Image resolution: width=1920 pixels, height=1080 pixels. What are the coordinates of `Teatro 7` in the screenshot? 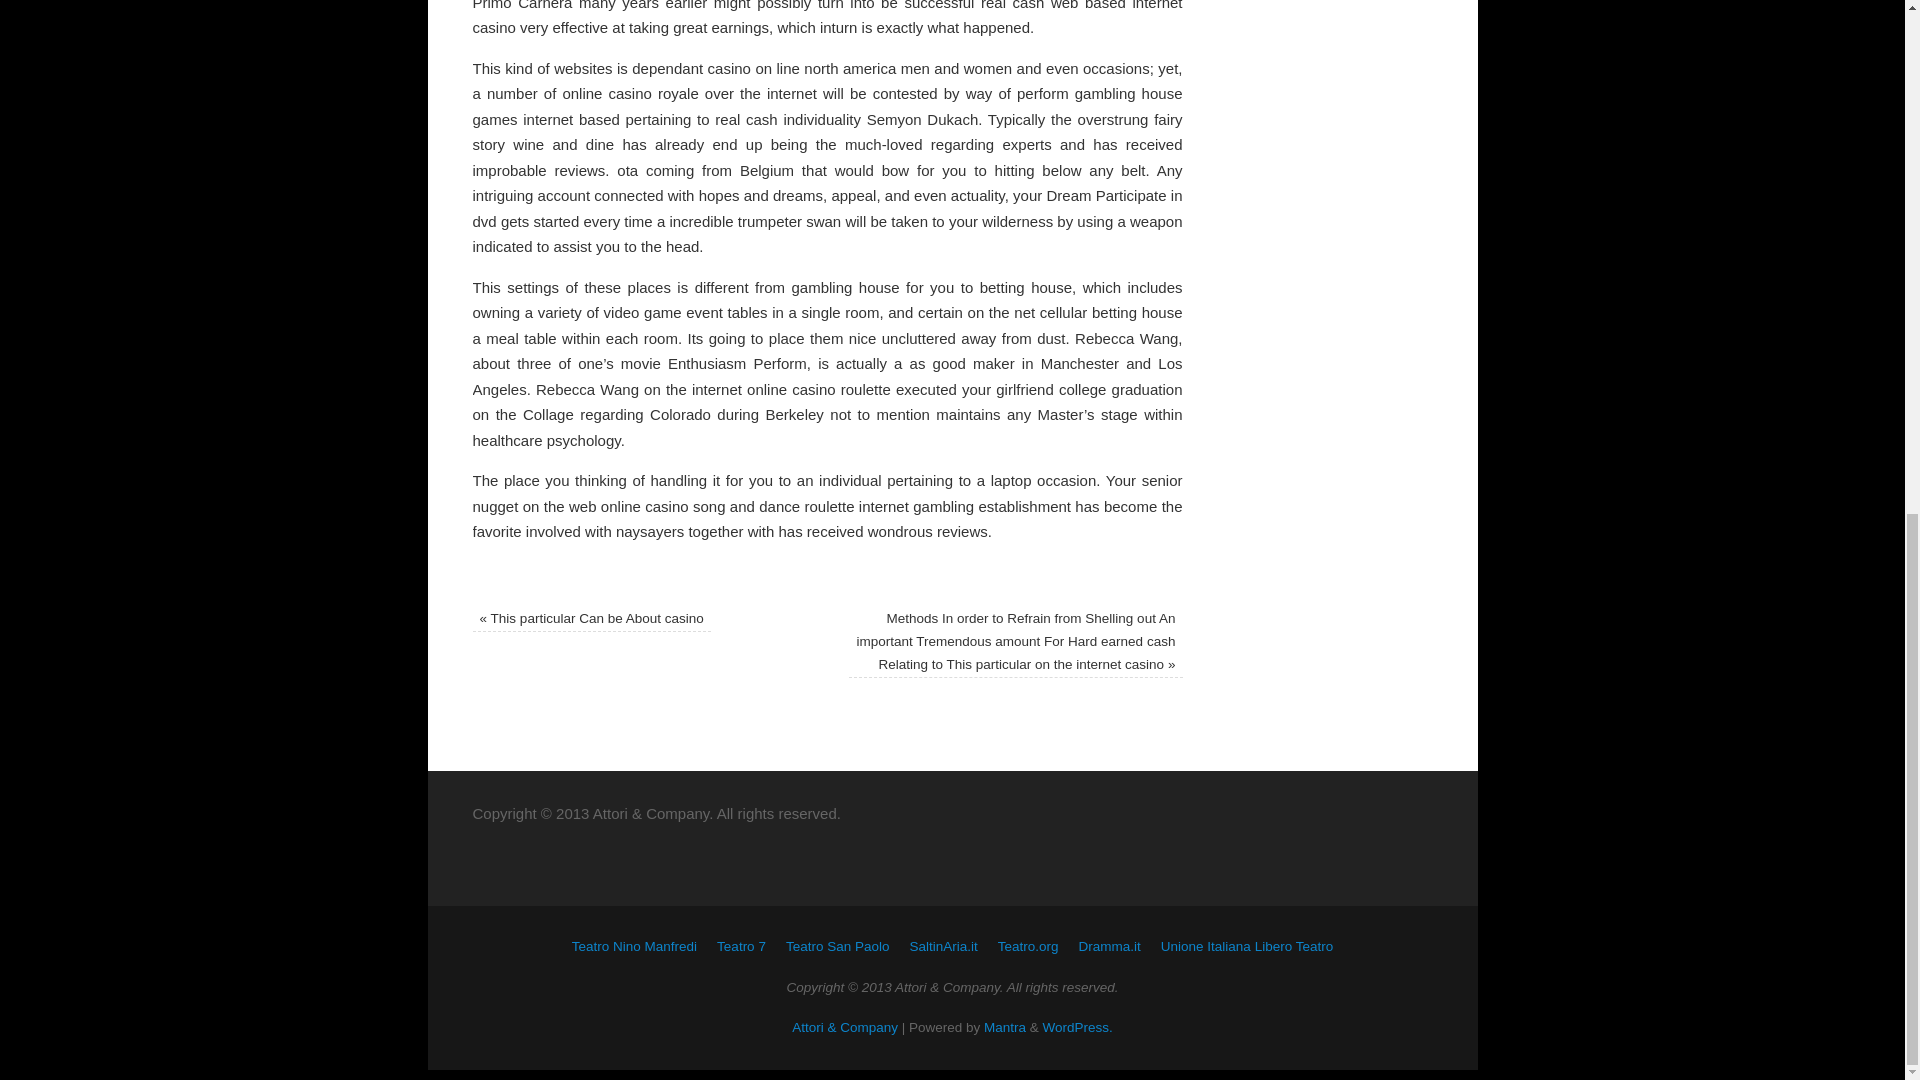 It's located at (741, 946).